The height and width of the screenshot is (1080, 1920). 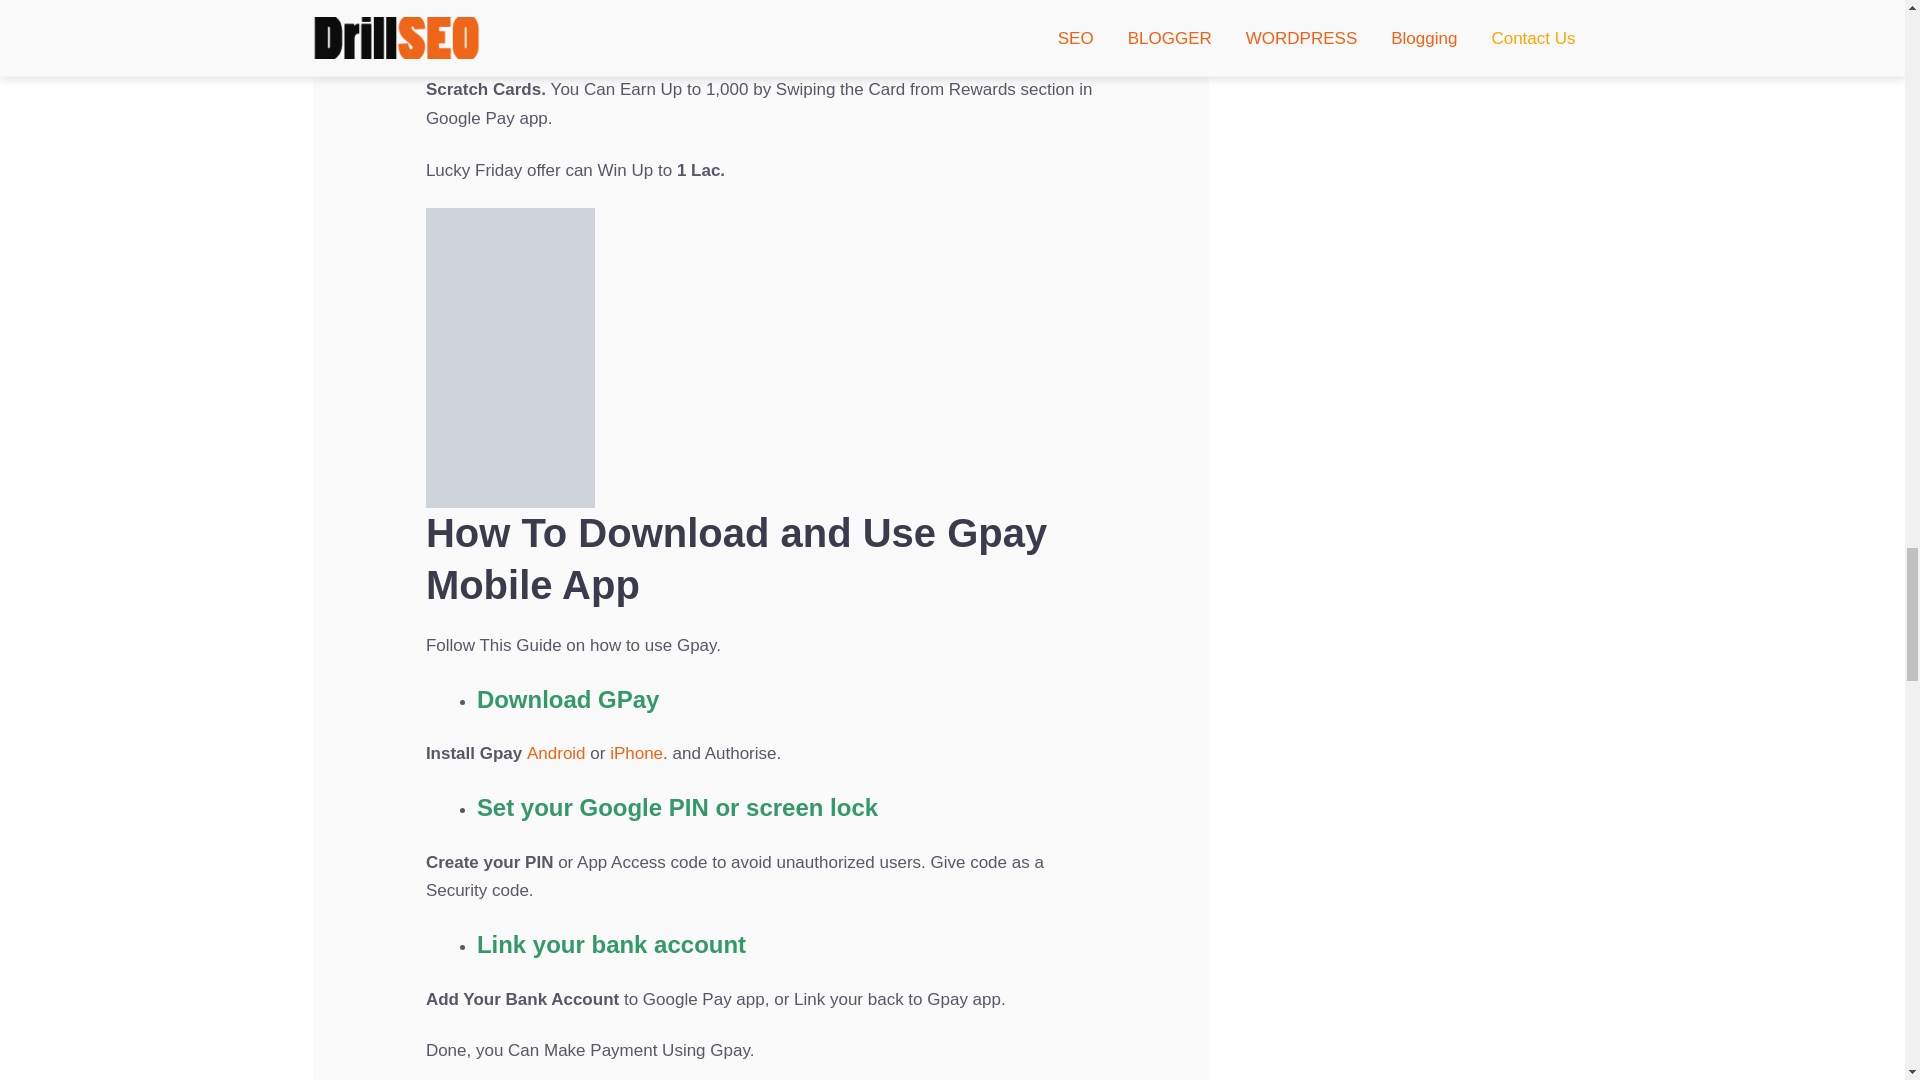 I want to click on iPhone, so click(x=636, y=753).